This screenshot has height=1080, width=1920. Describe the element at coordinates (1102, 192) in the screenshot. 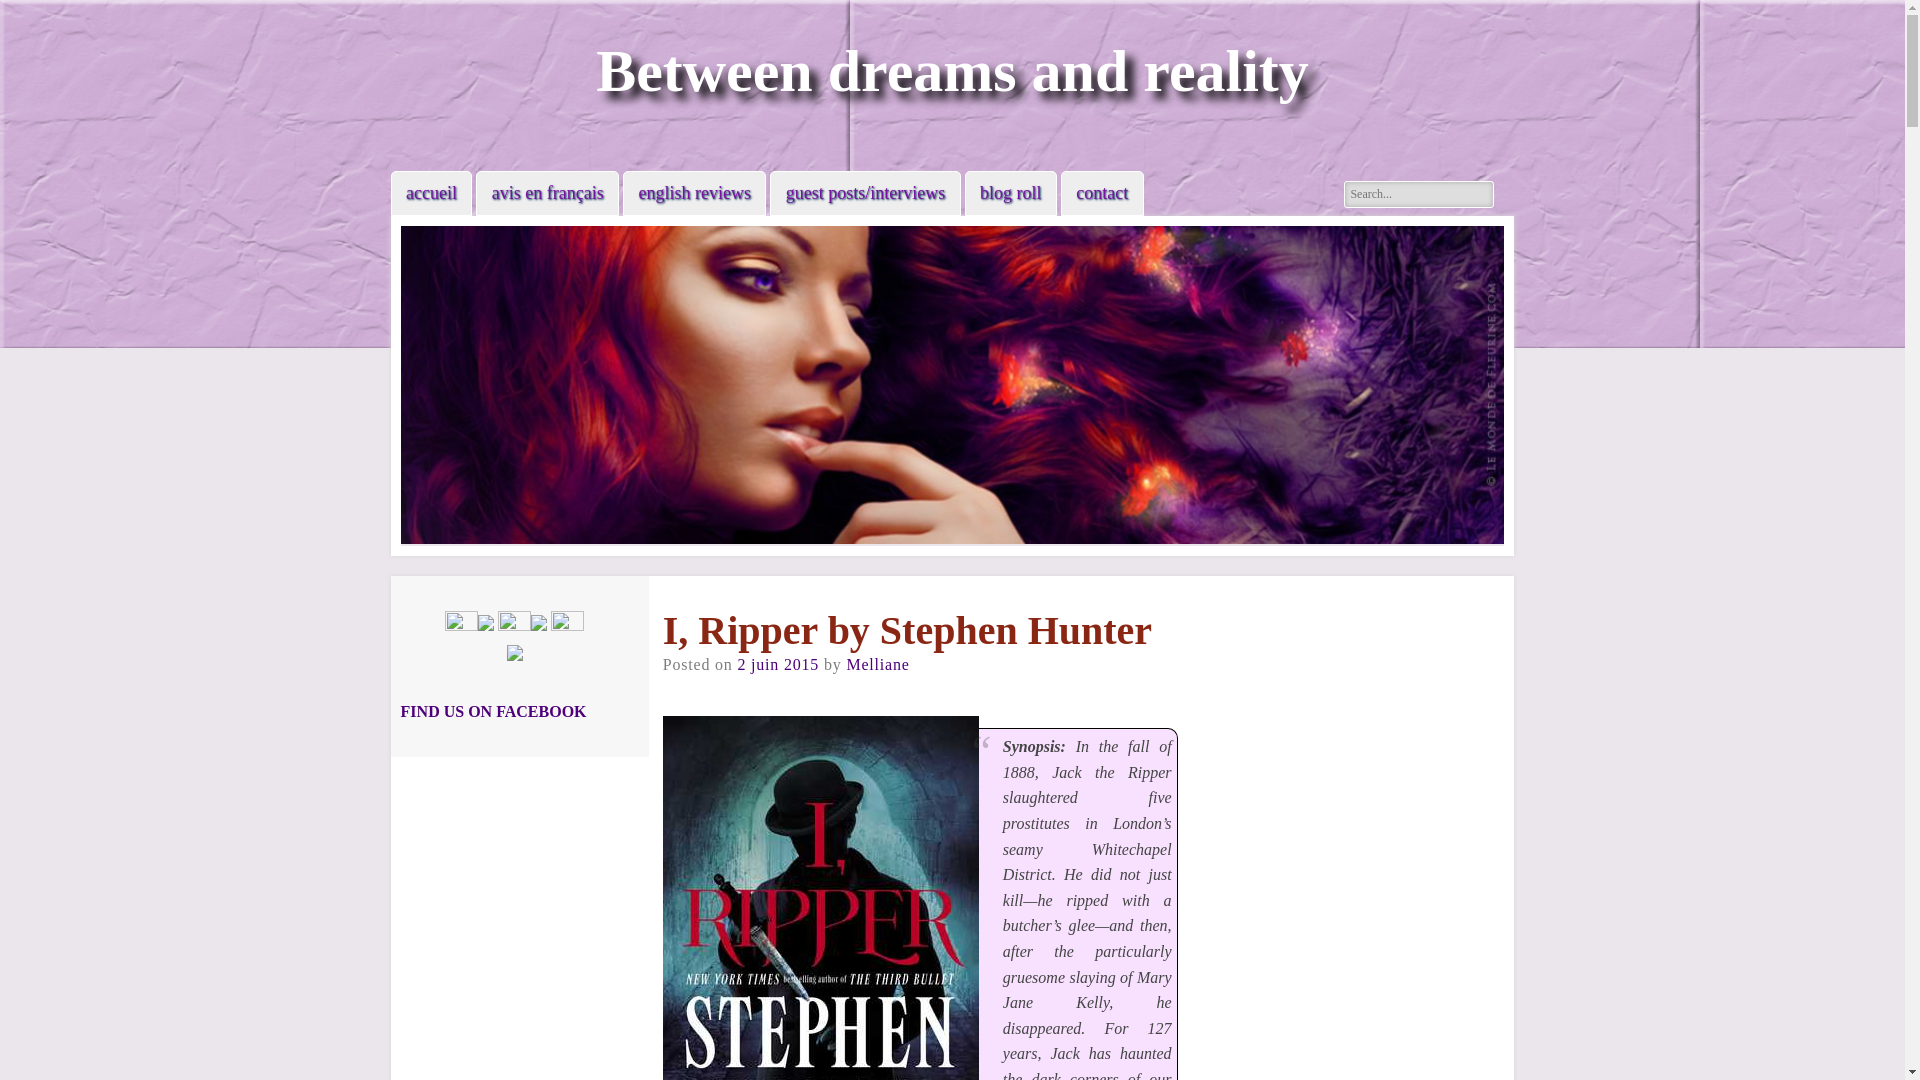

I see `contact` at that location.